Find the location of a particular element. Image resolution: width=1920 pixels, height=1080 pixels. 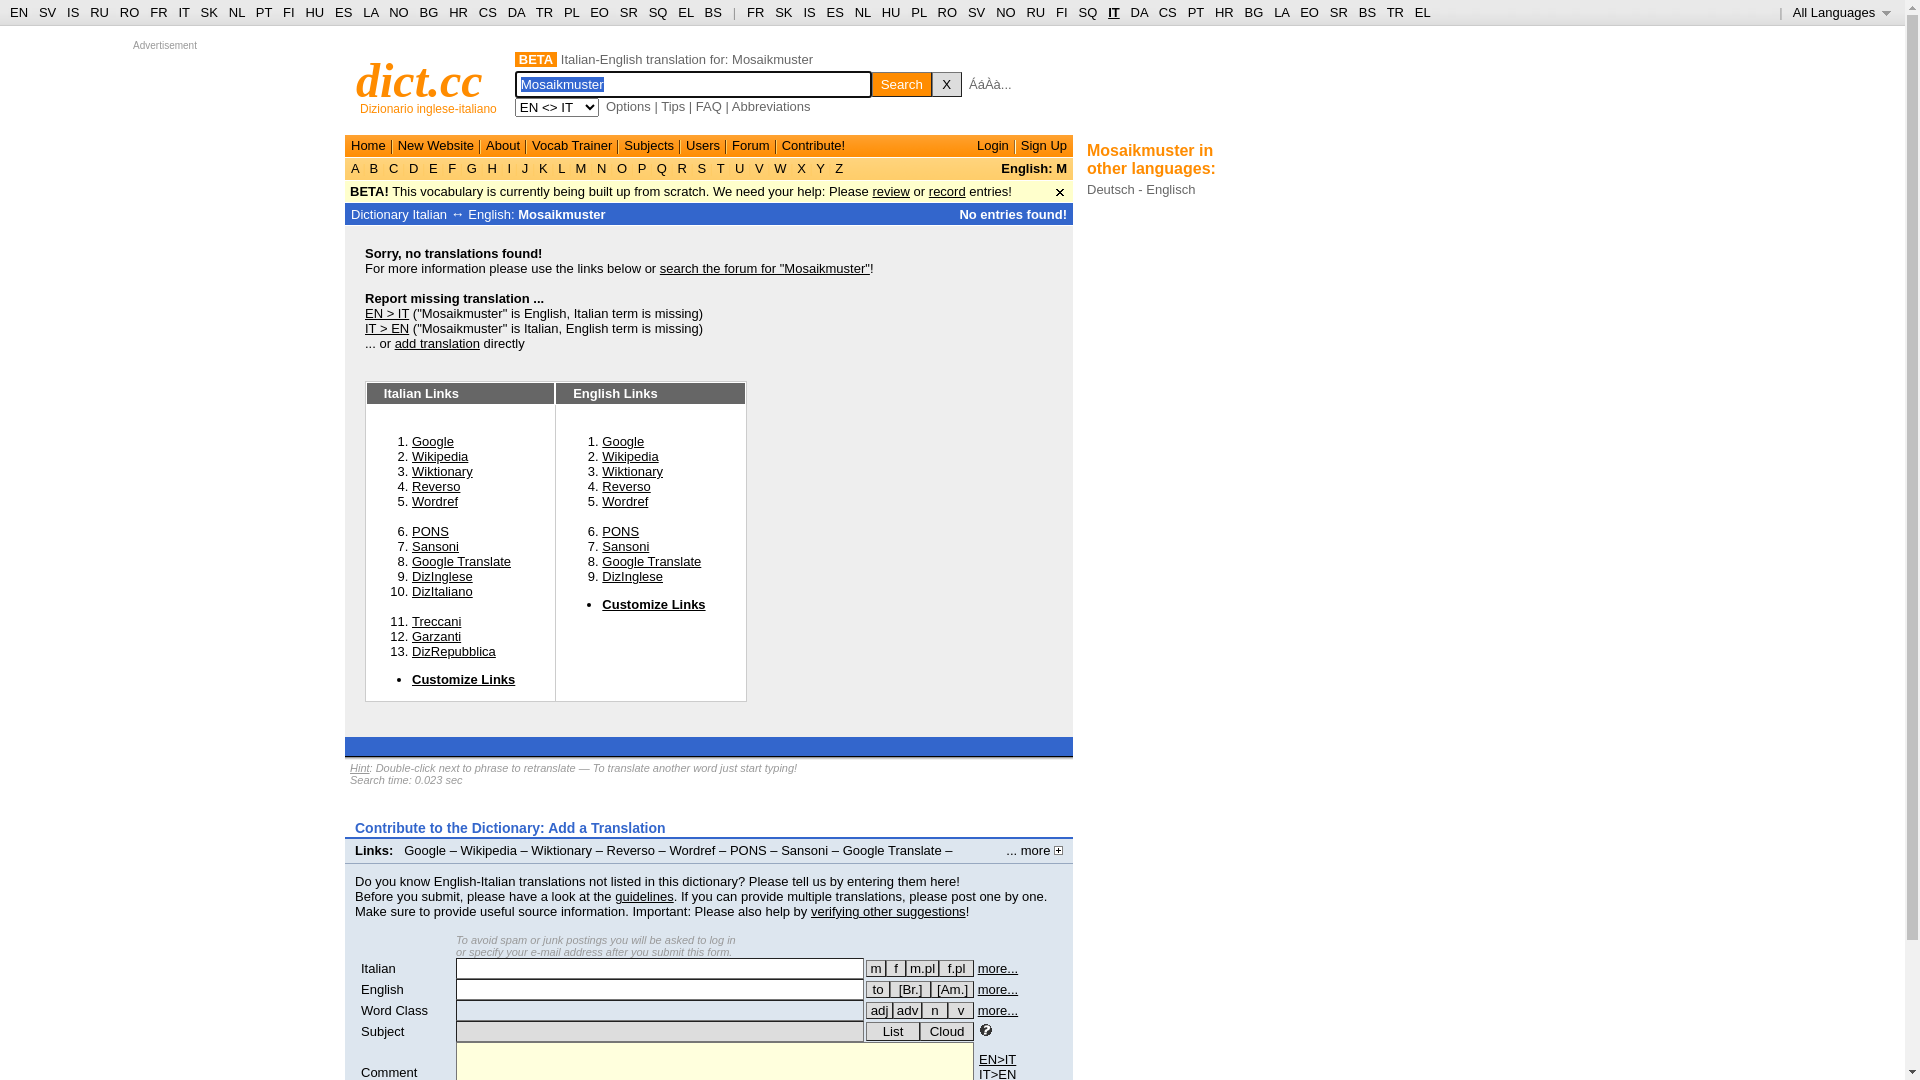

G is located at coordinates (472, 168).